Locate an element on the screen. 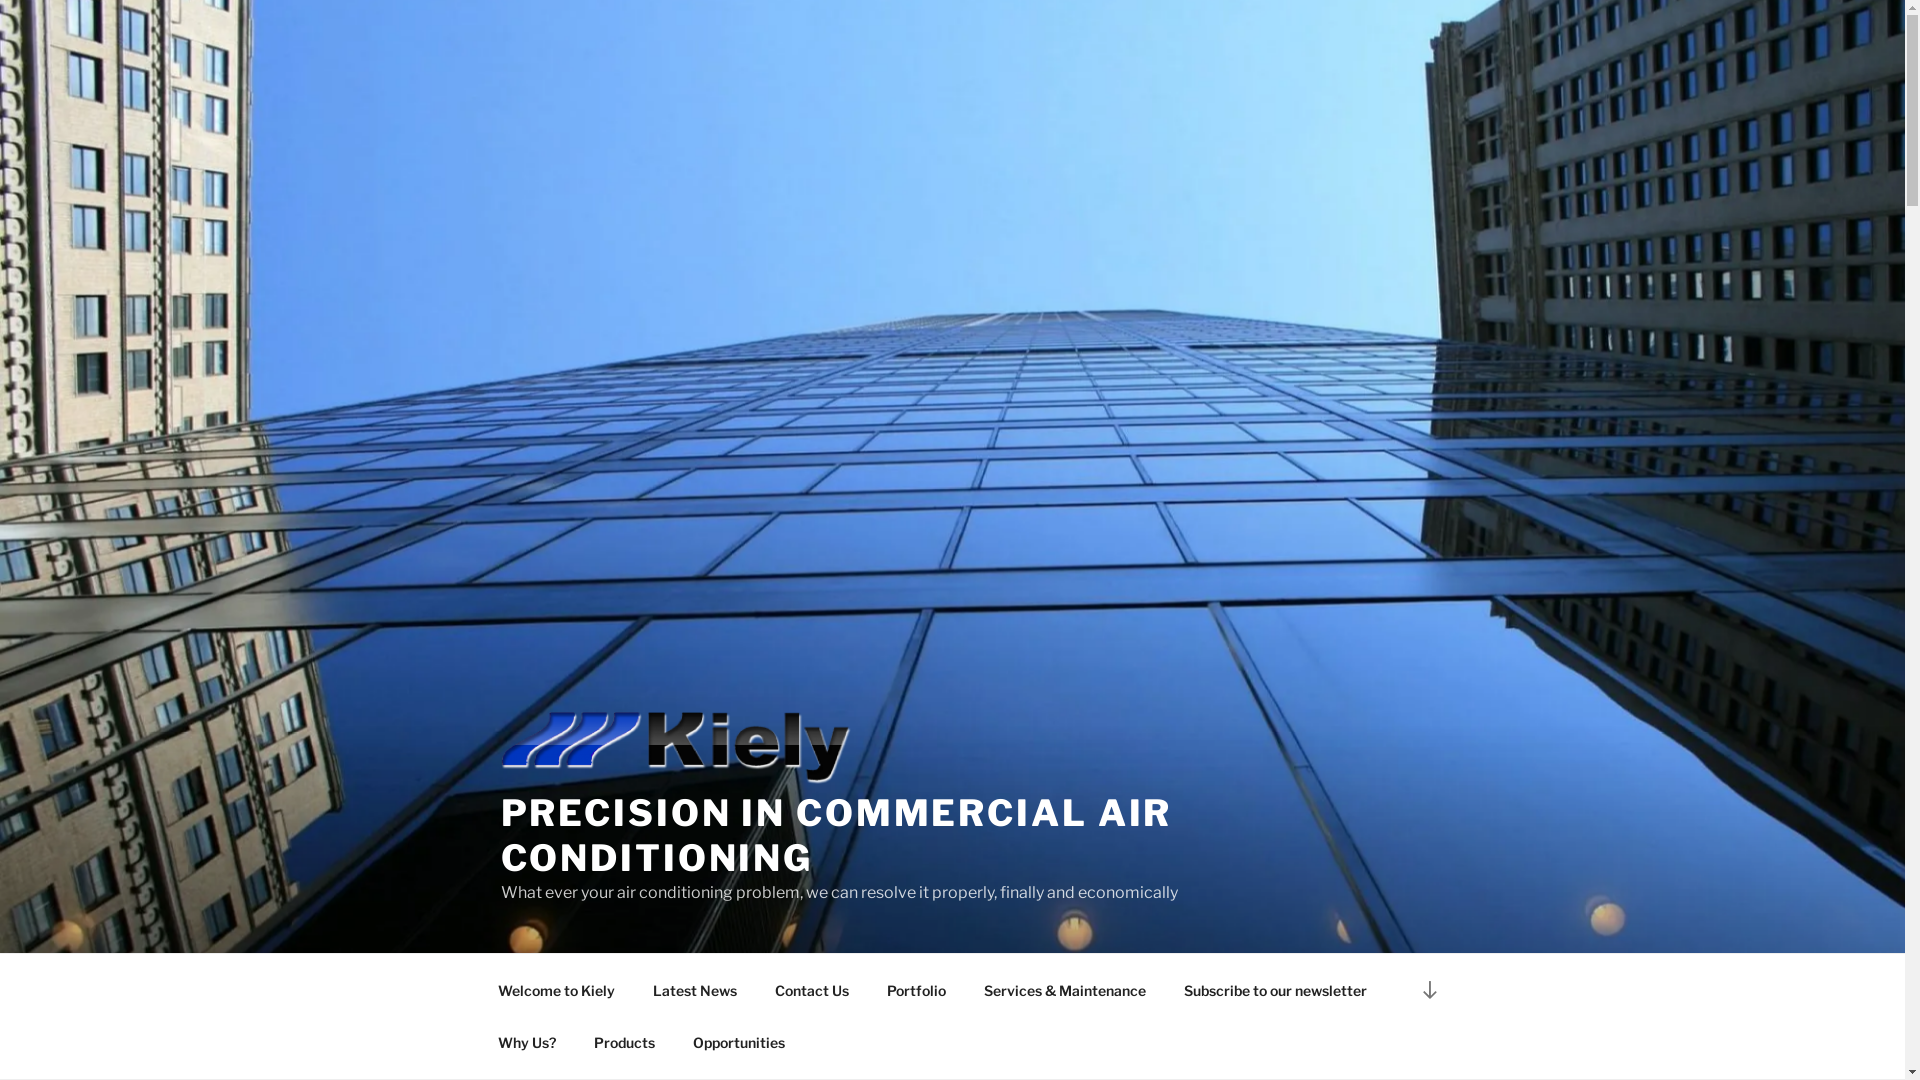  Services & Maintenance is located at coordinates (1064, 990).